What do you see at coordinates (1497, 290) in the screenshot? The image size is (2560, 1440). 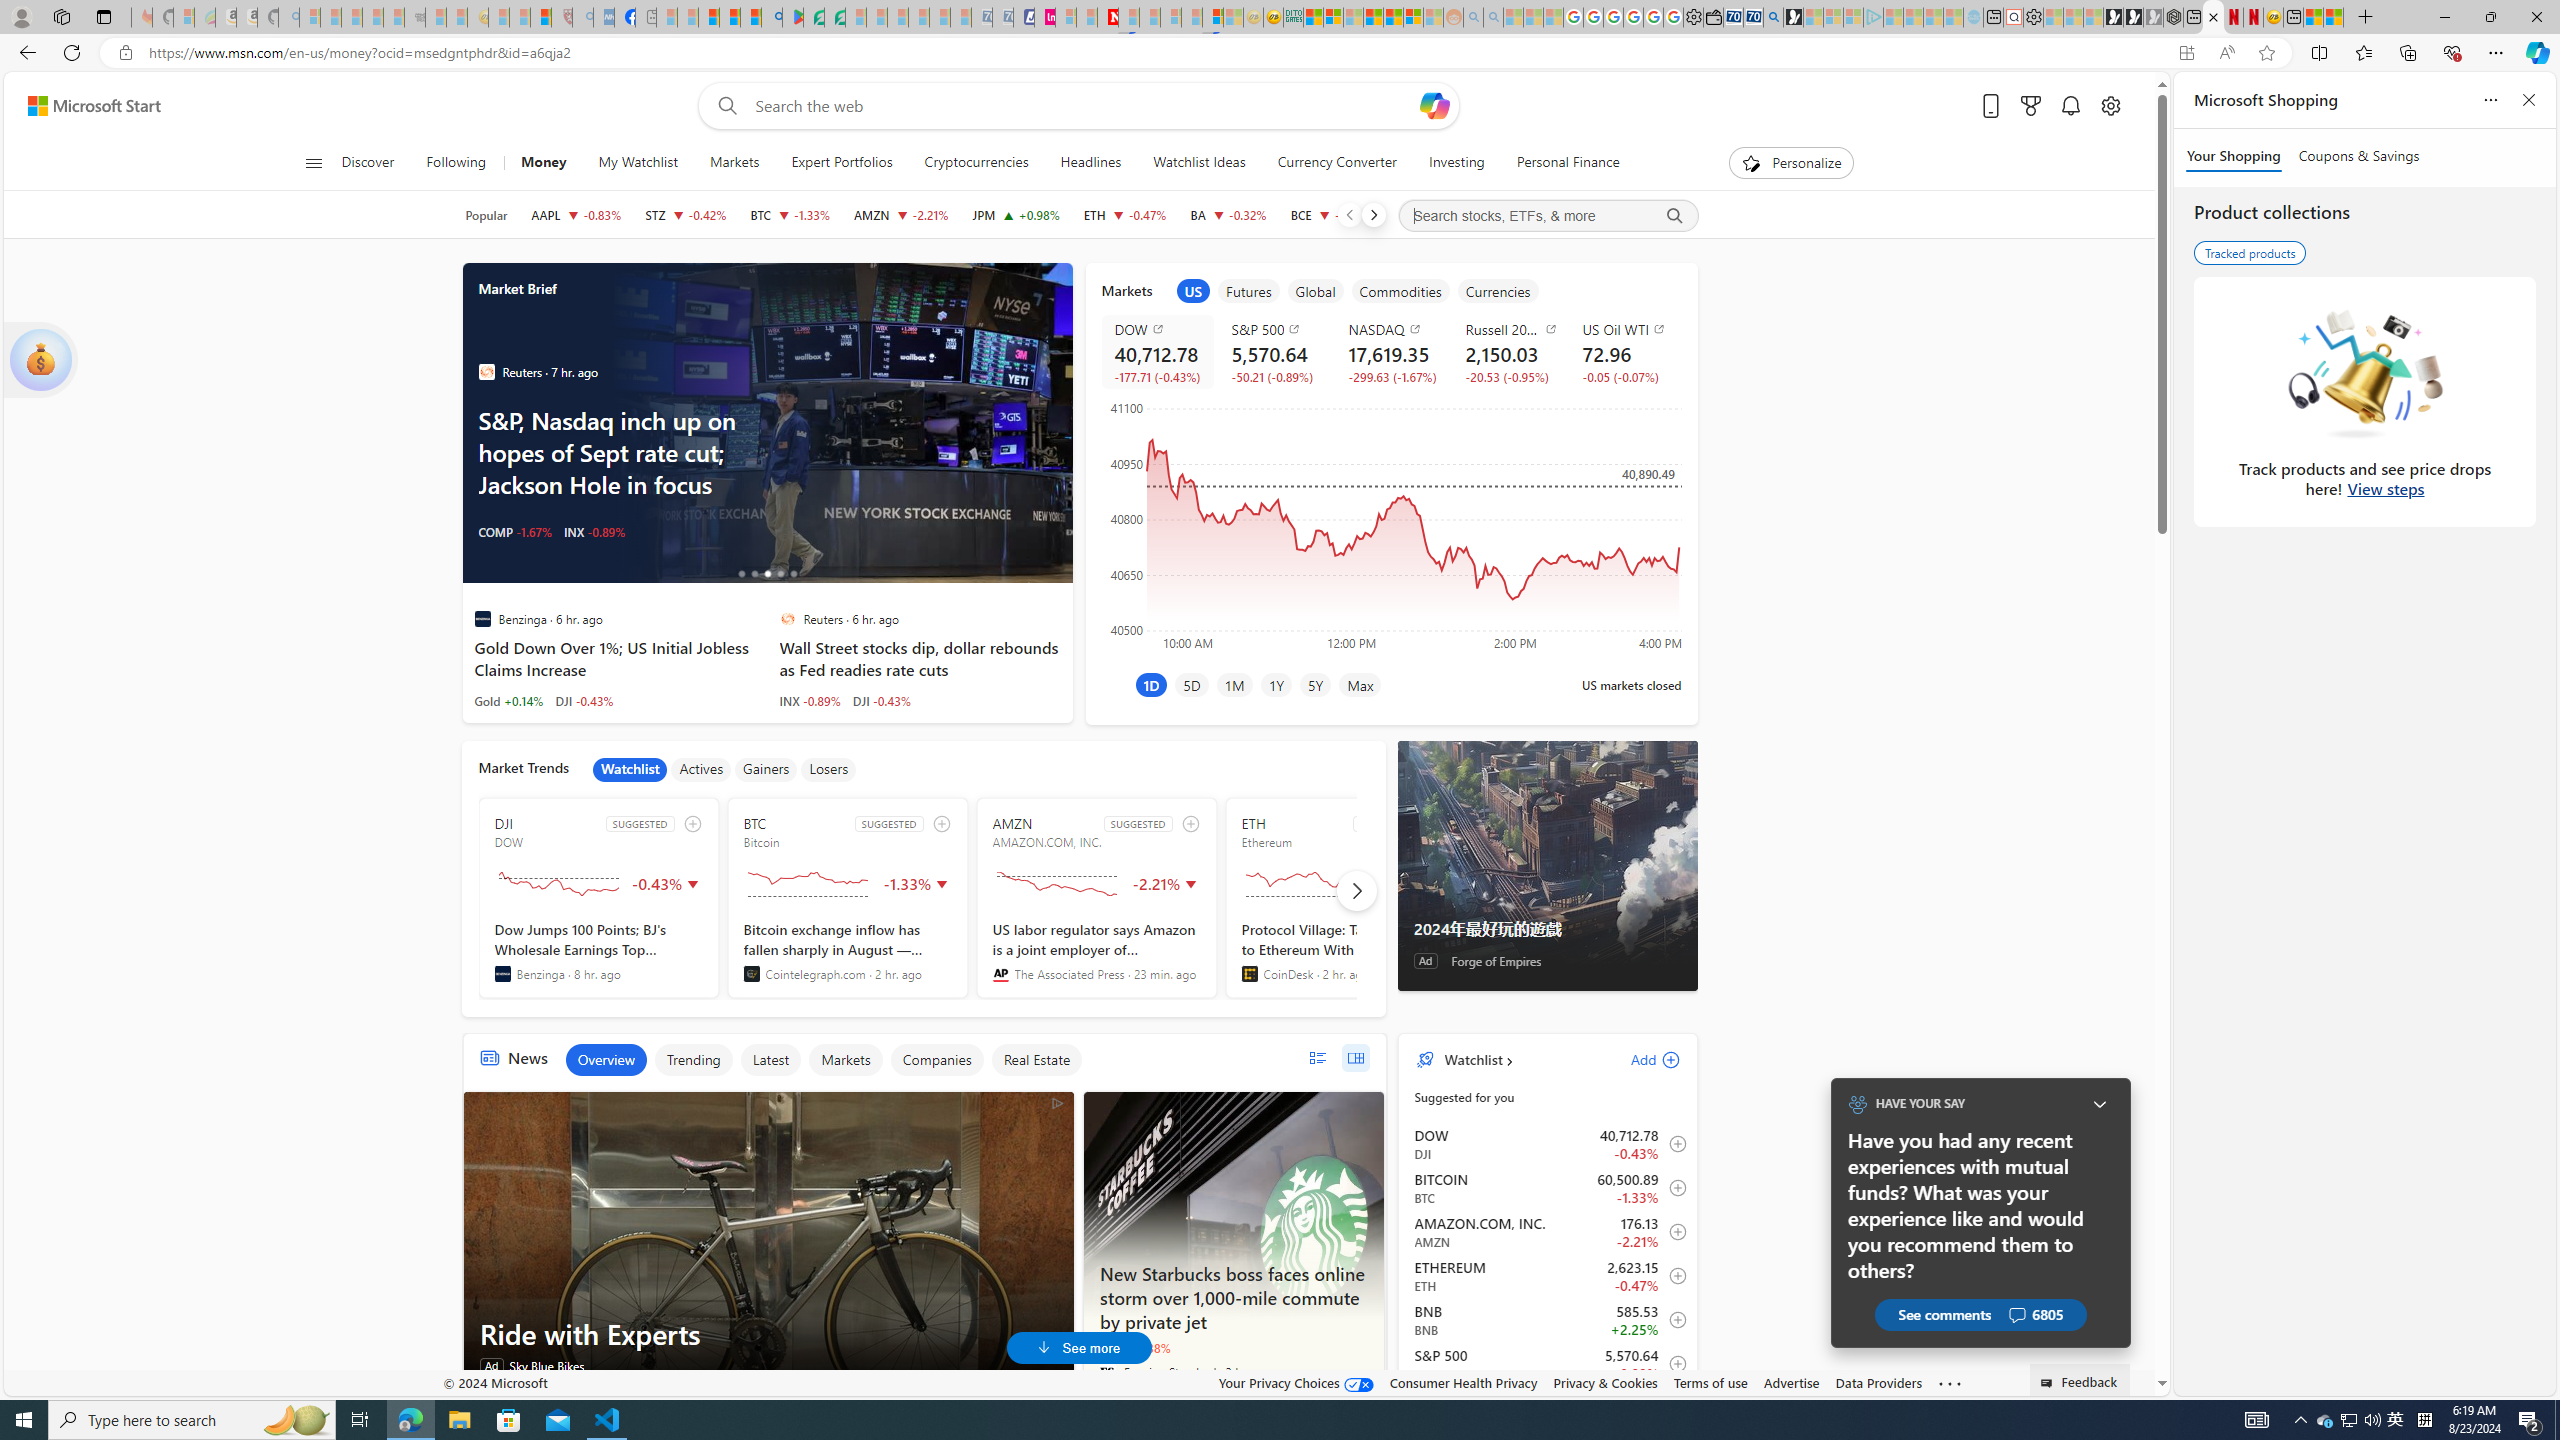 I see `item5` at bounding box center [1497, 290].